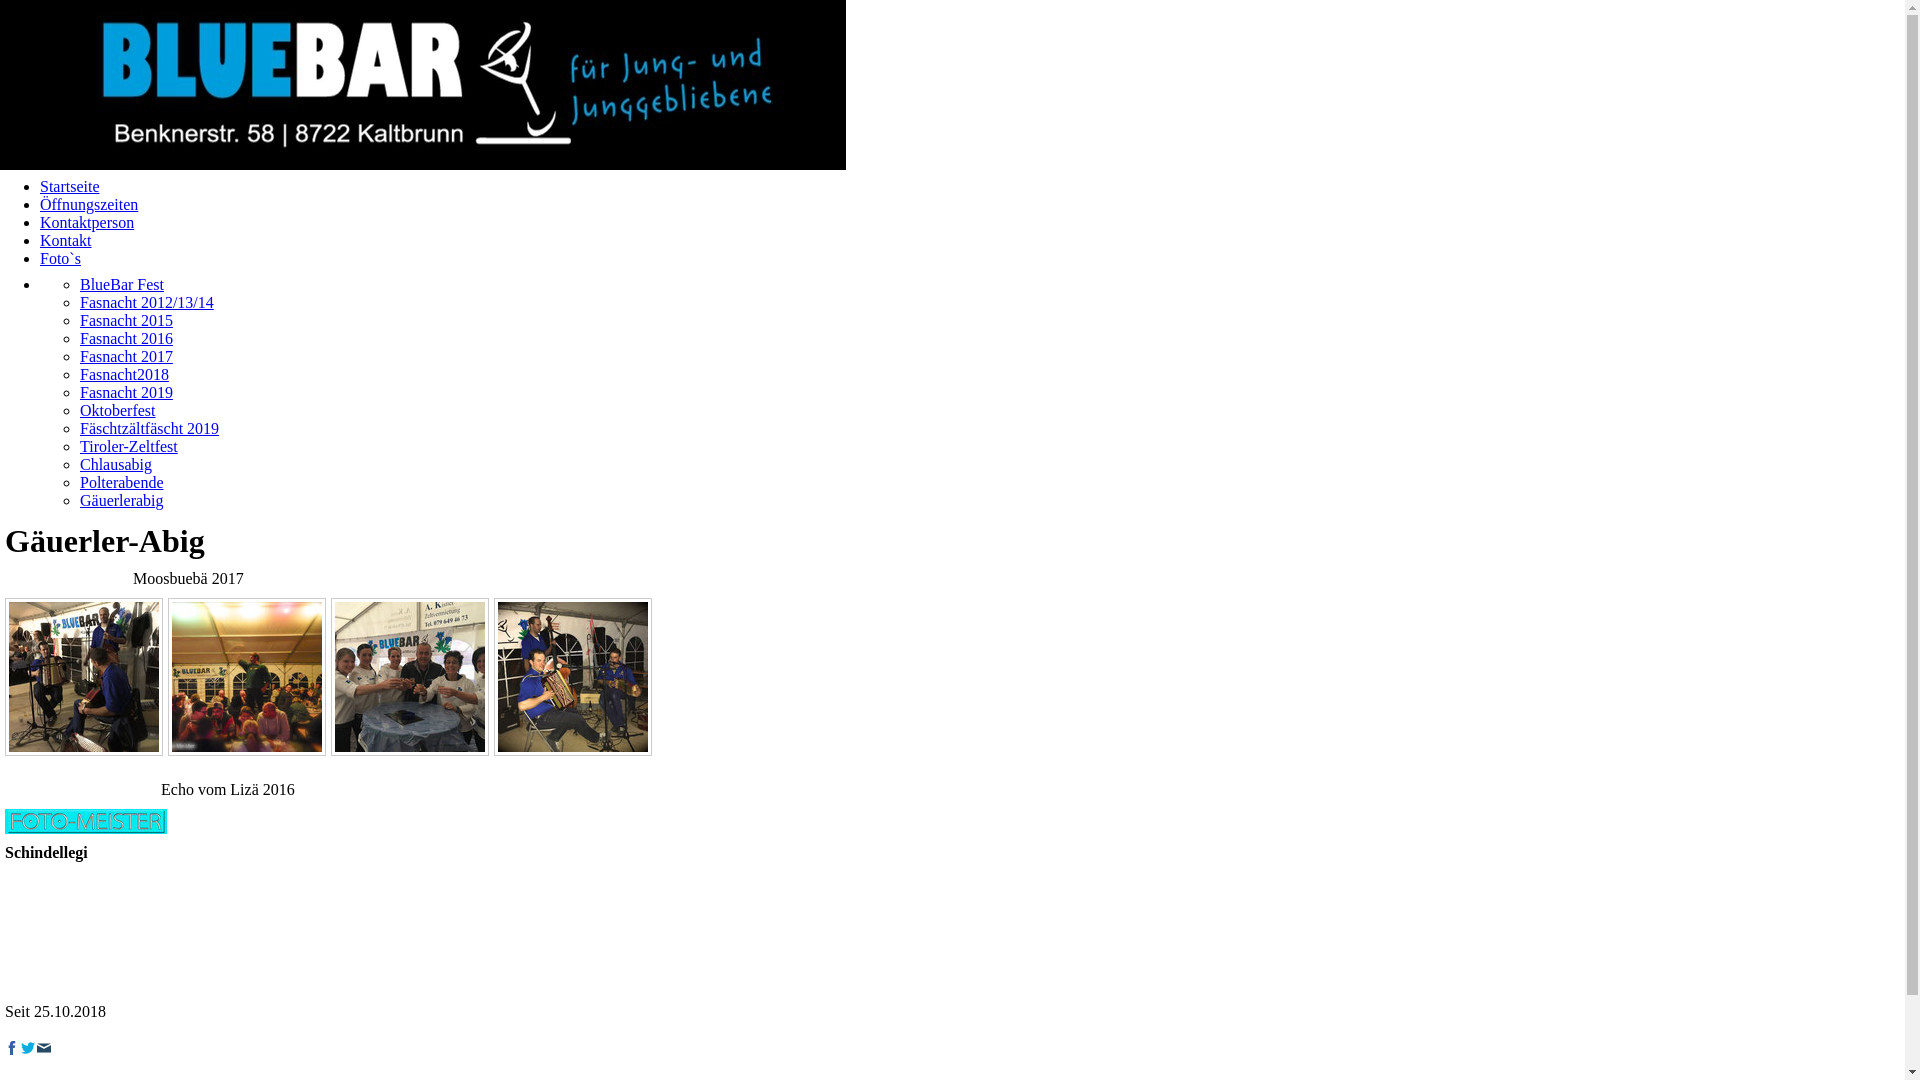  I want to click on BlueBar Fest, so click(122, 284).